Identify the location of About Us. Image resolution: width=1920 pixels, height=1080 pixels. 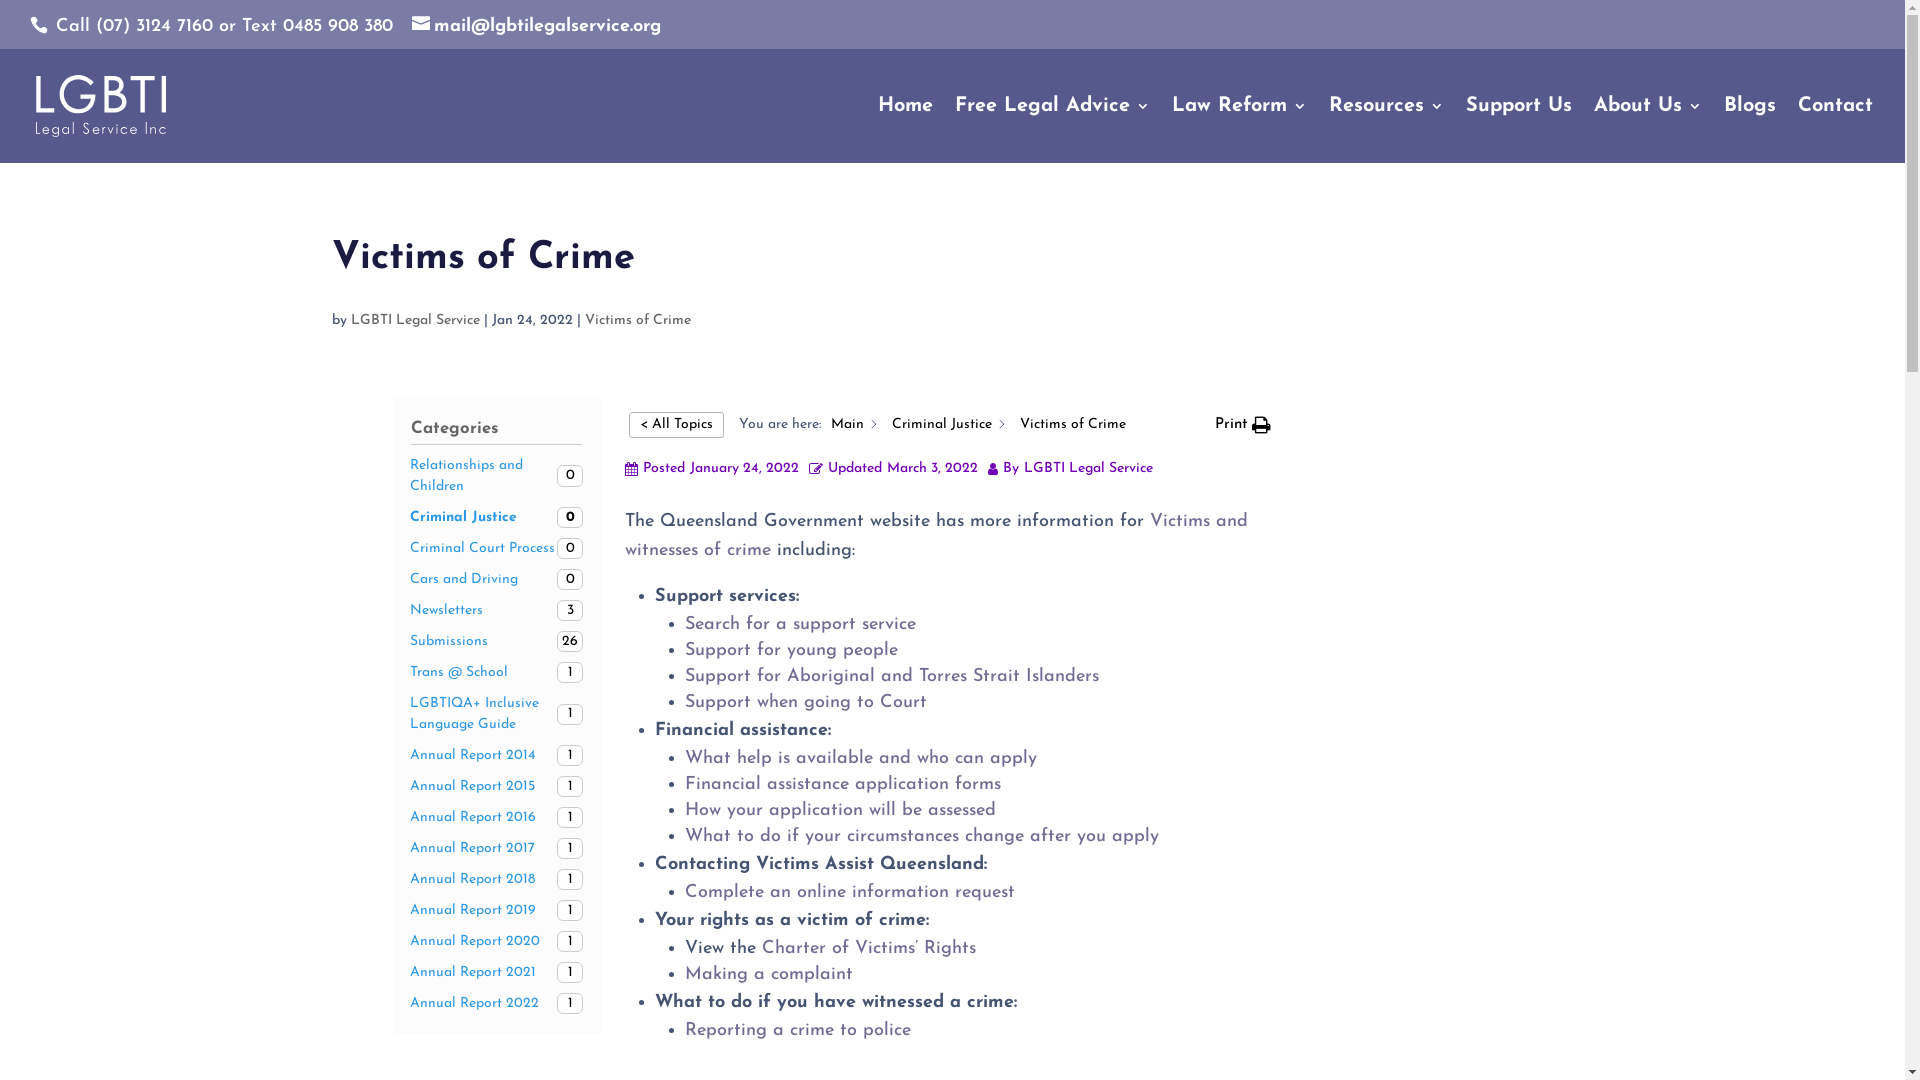
(1648, 131).